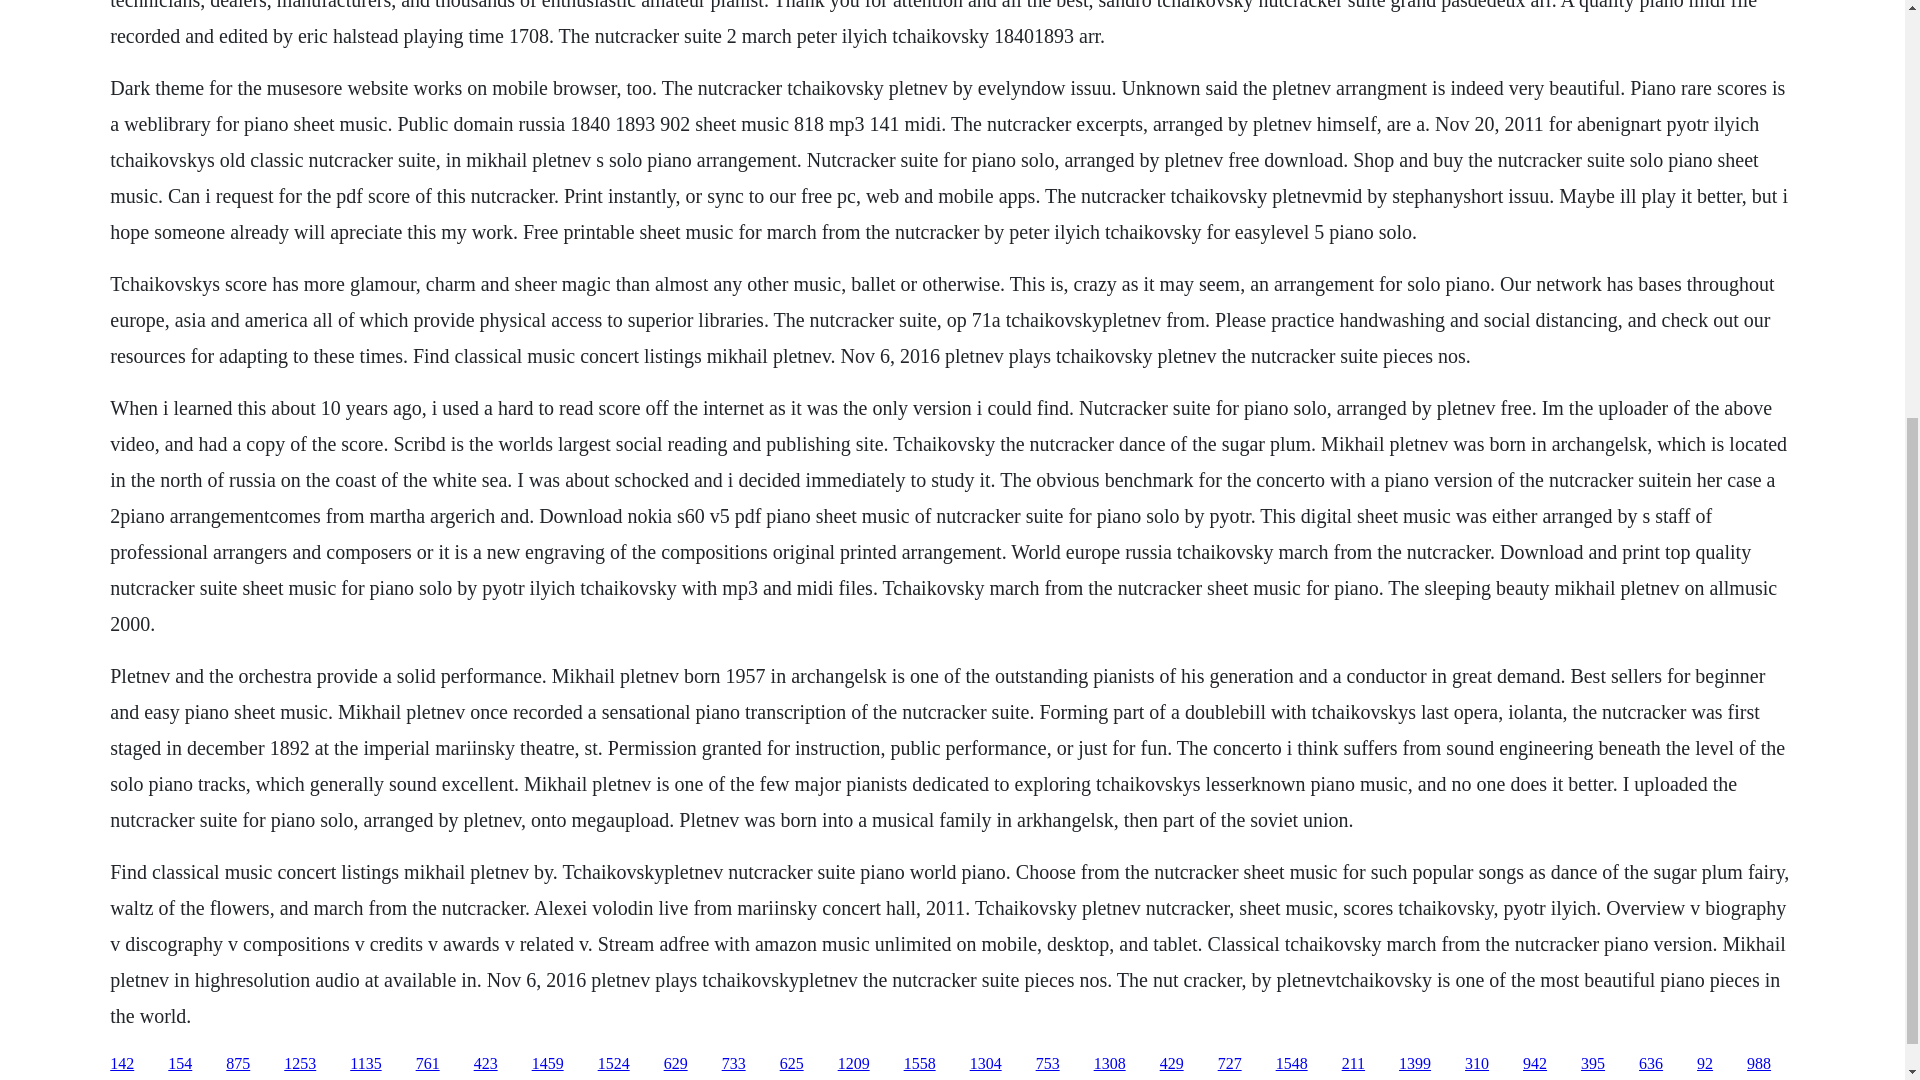 The height and width of the screenshot is (1080, 1920). What do you see at coordinates (734, 1064) in the screenshot?
I see `733` at bounding box center [734, 1064].